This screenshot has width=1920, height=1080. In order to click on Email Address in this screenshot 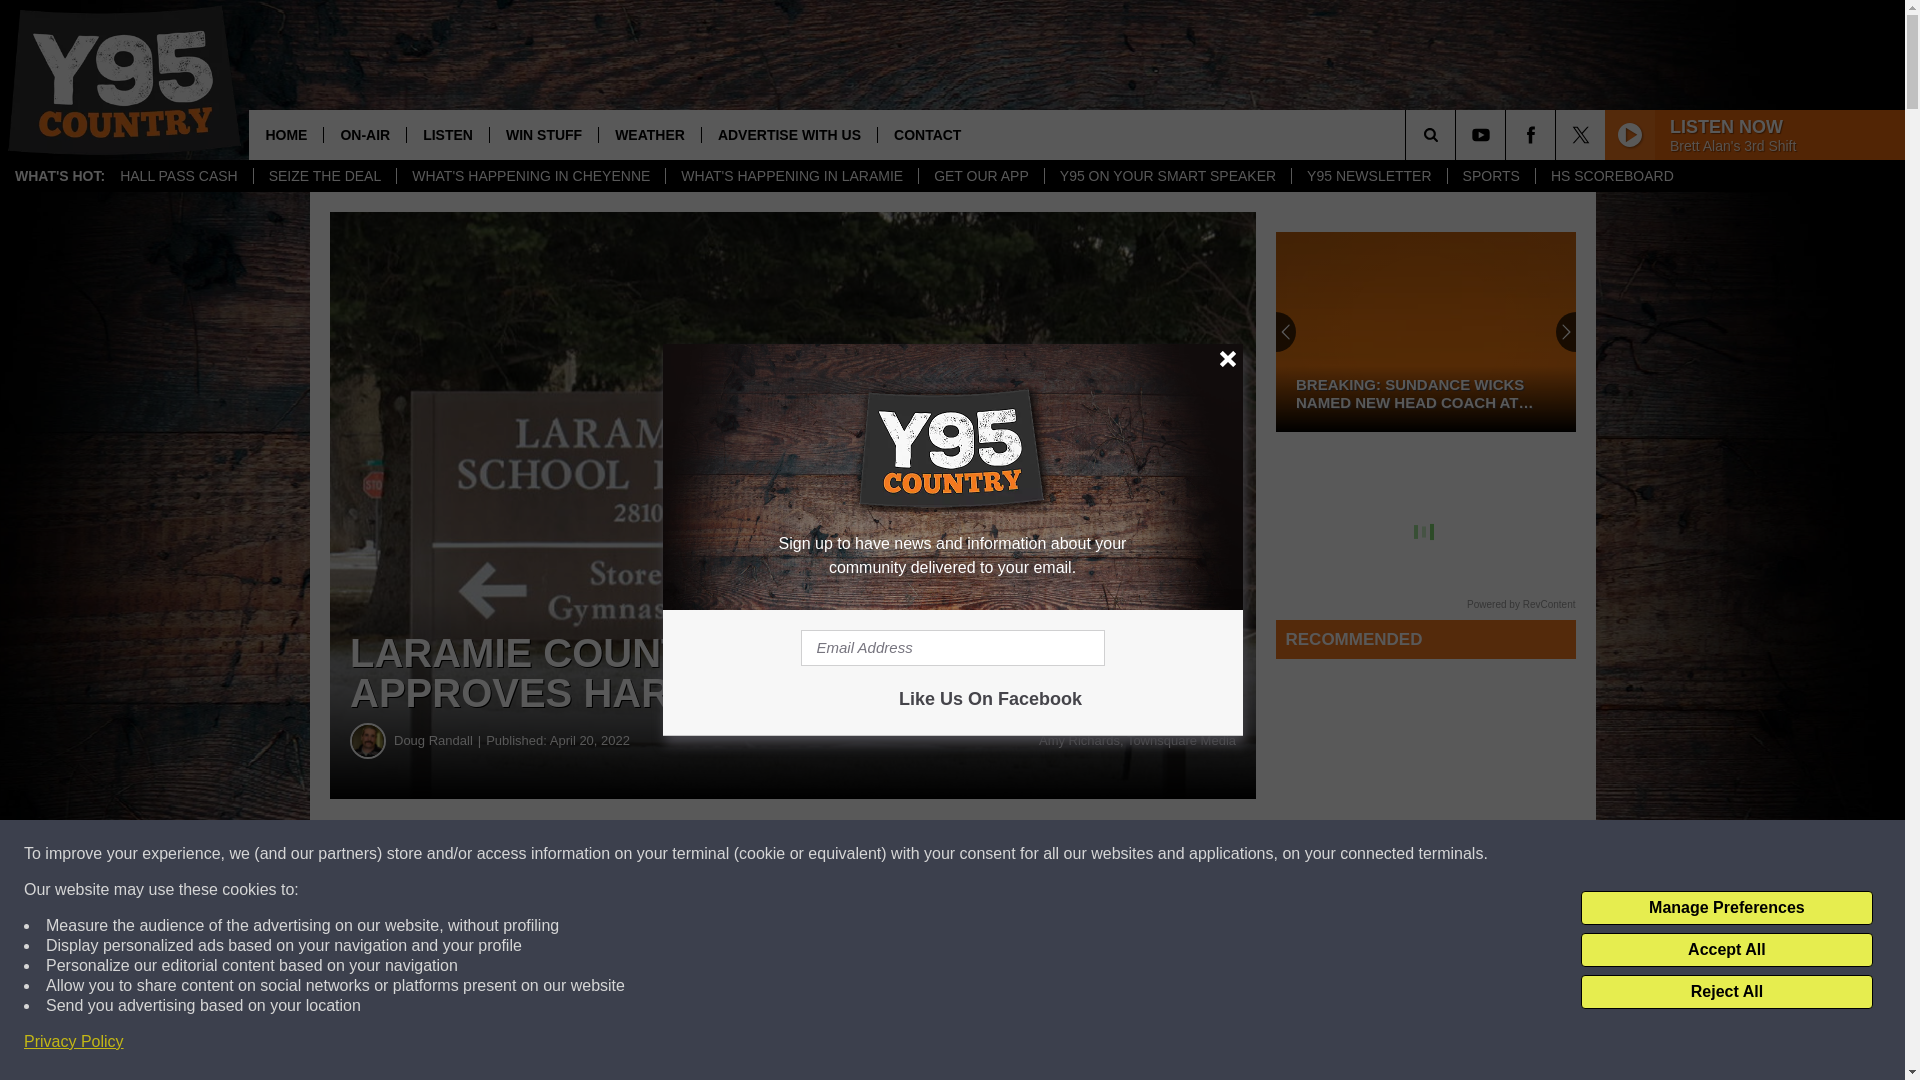, I will do `click(952, 648)`.